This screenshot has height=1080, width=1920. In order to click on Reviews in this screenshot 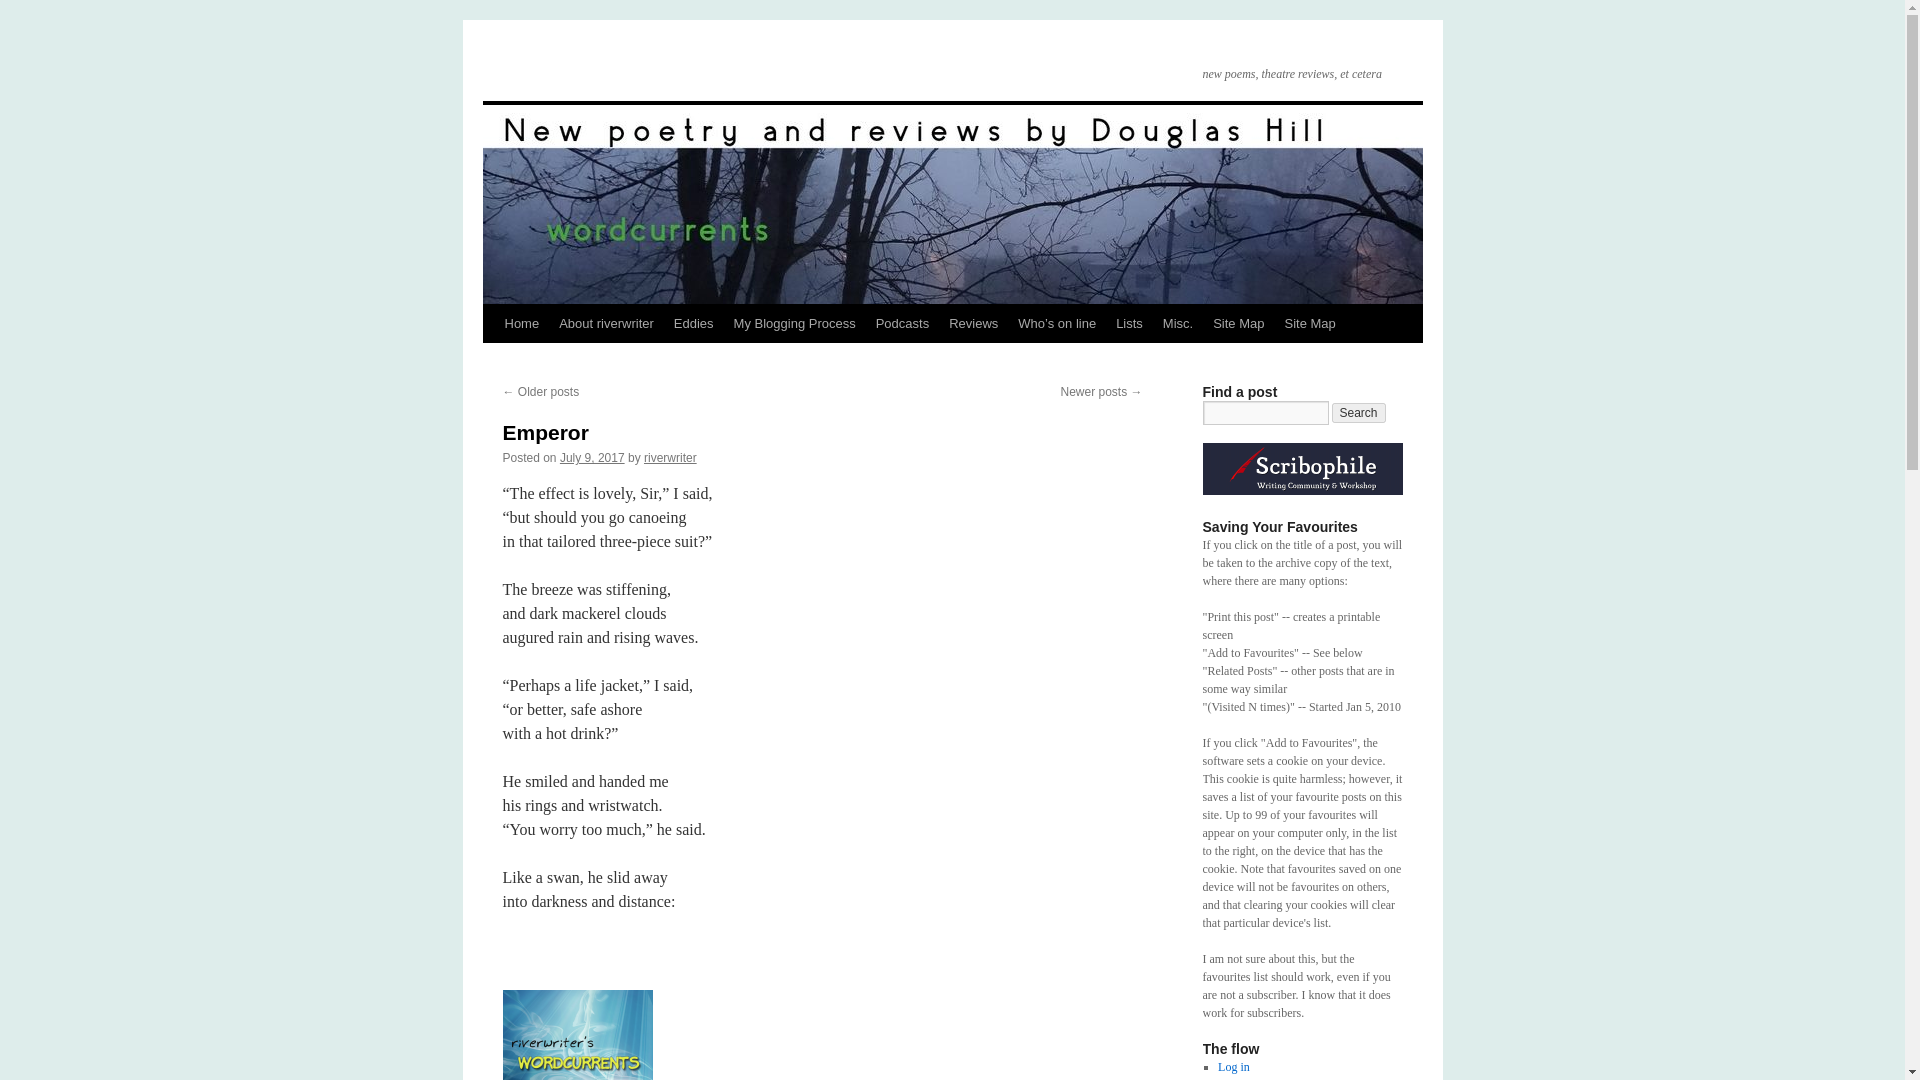, I will do `click(973, 324)`.